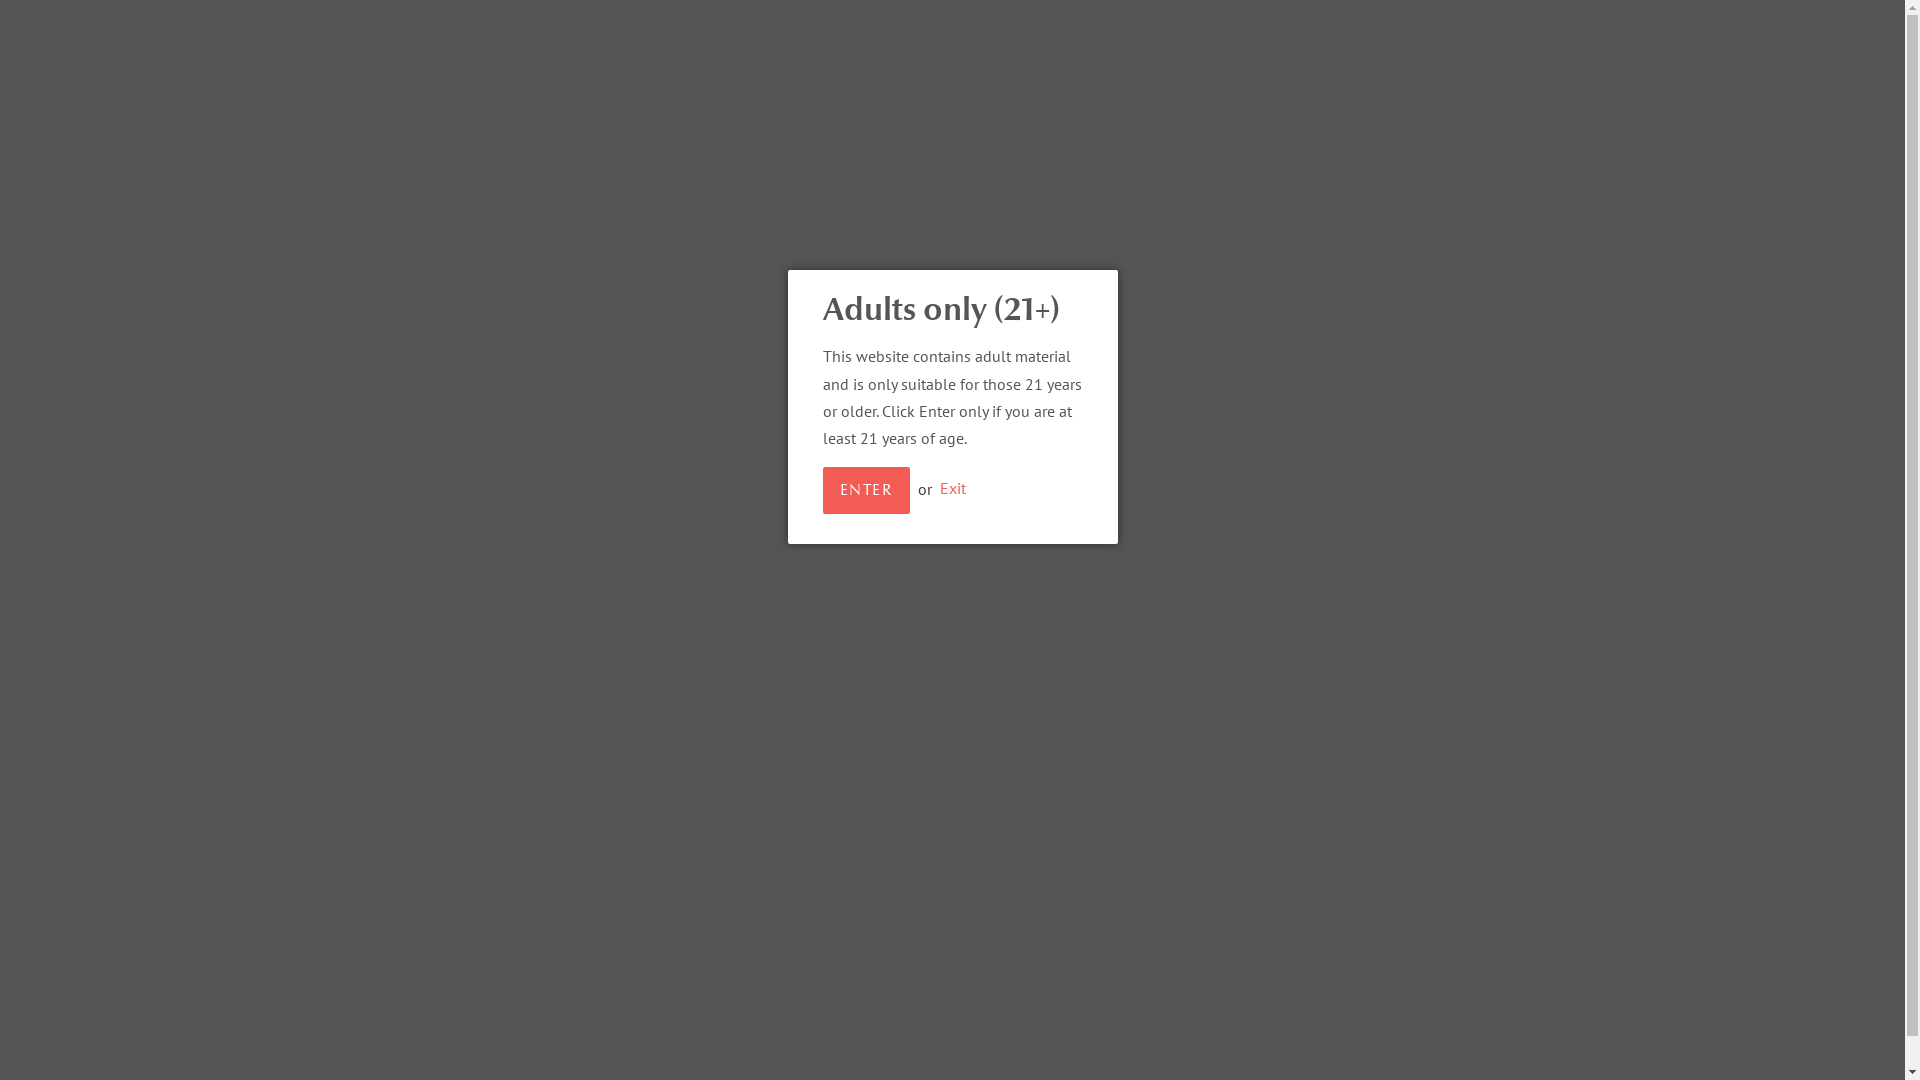 The height and width of the screenshot is (1080, 1920). I want to click on Refund Policy, so click(1140, 793).